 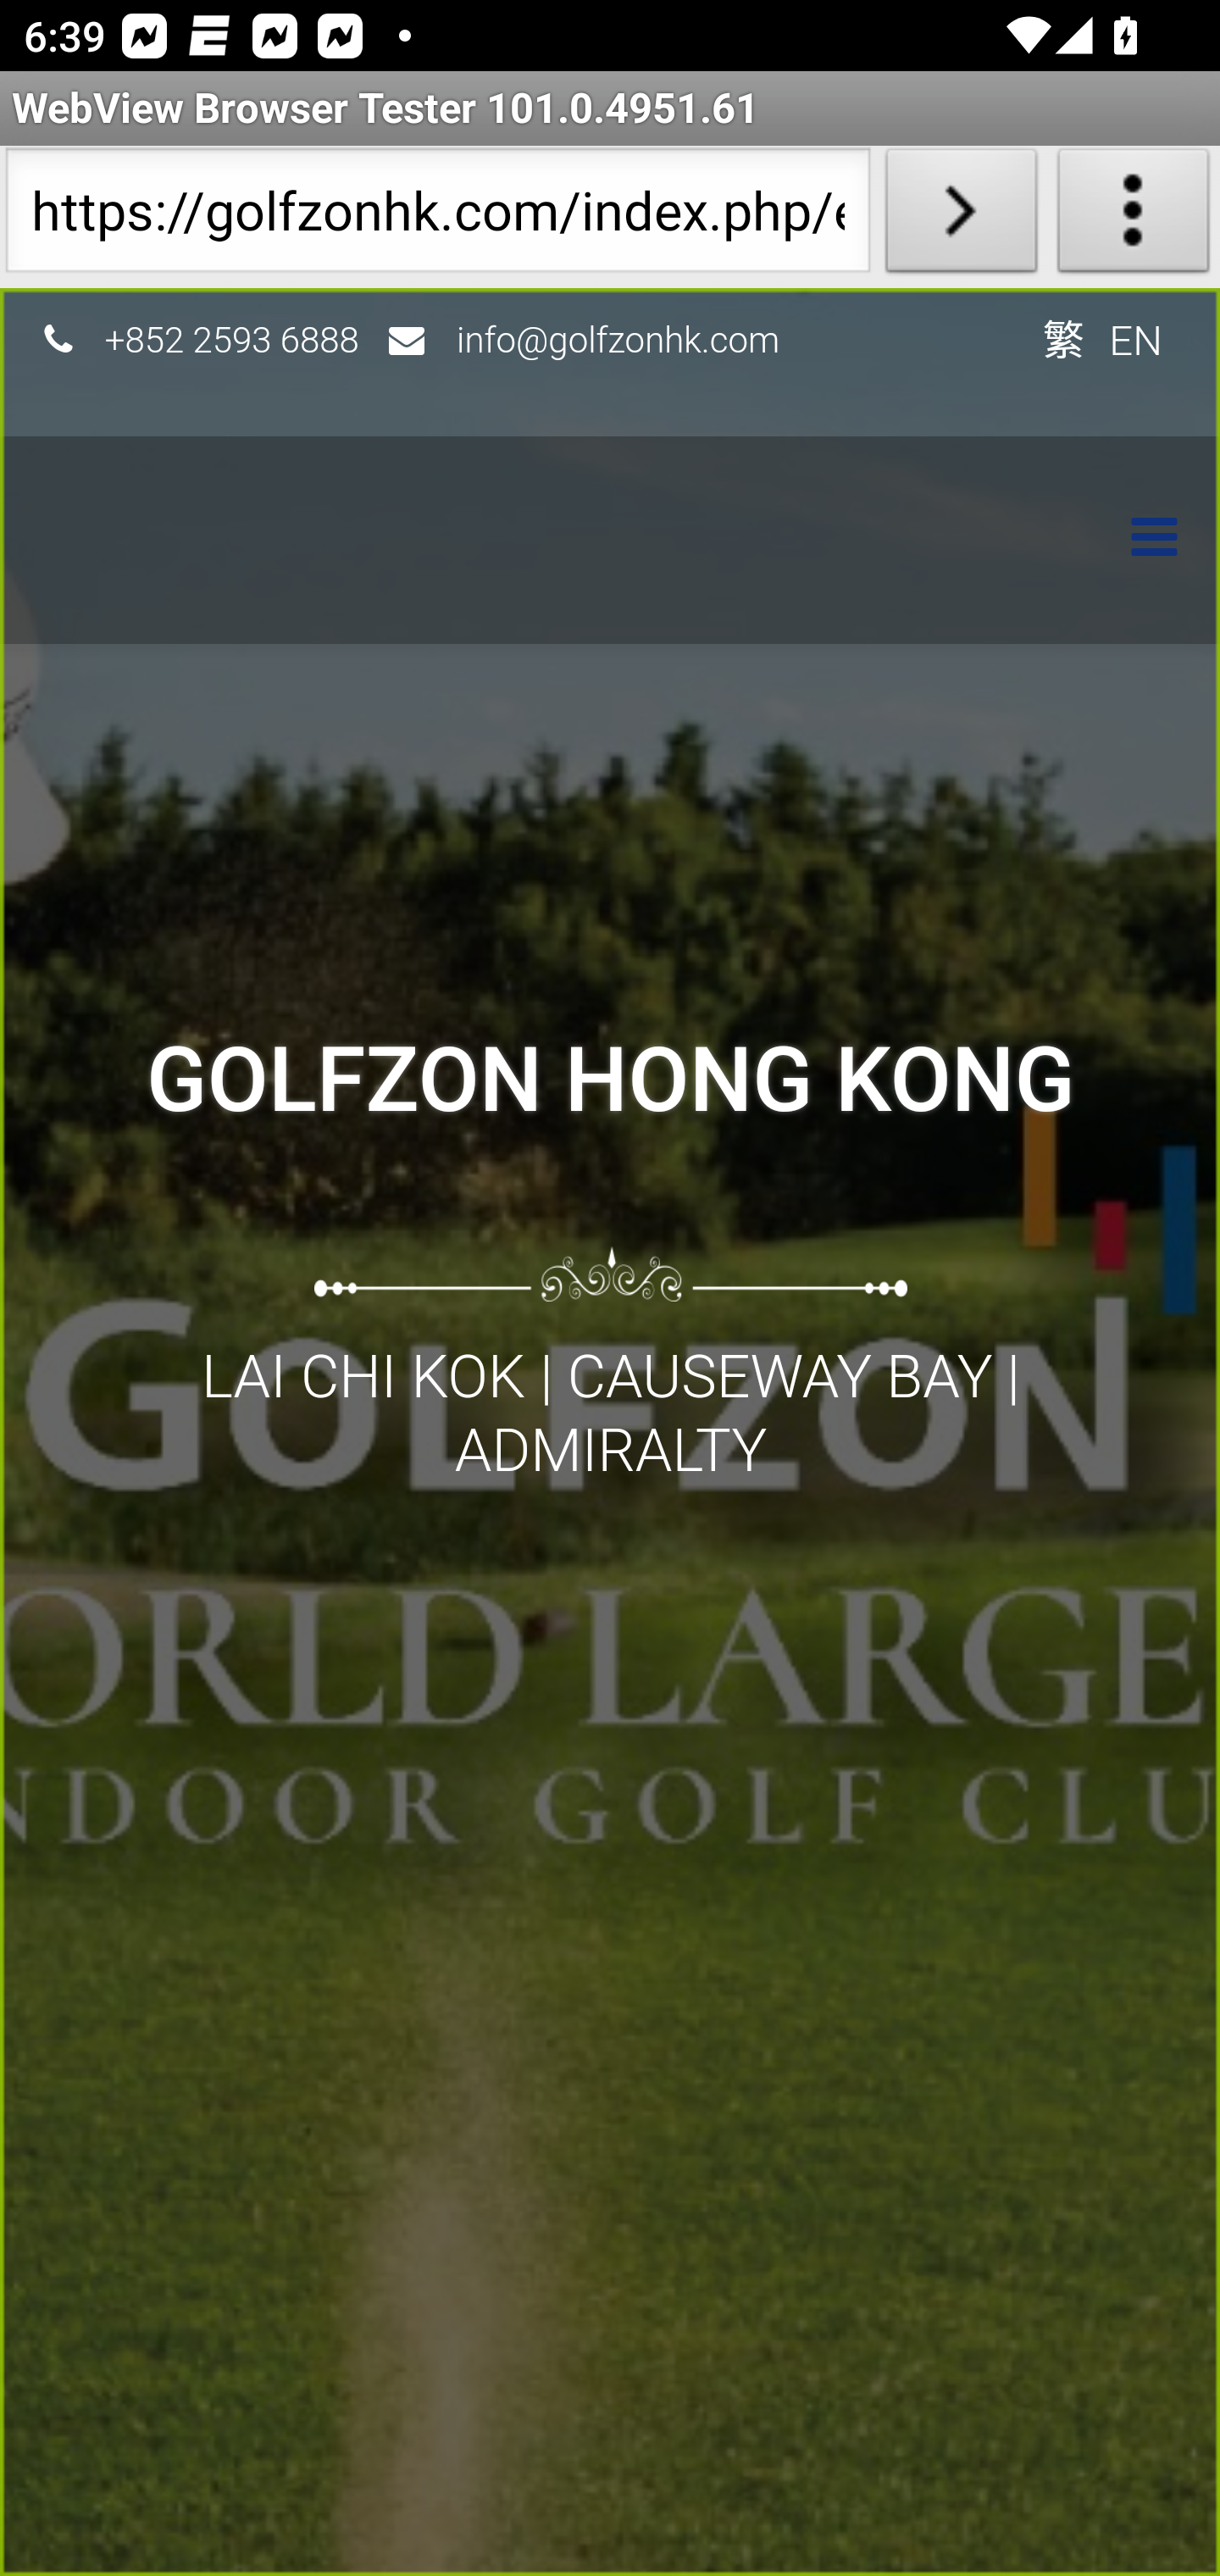 I want to click on , so click(x=1139, y=541).